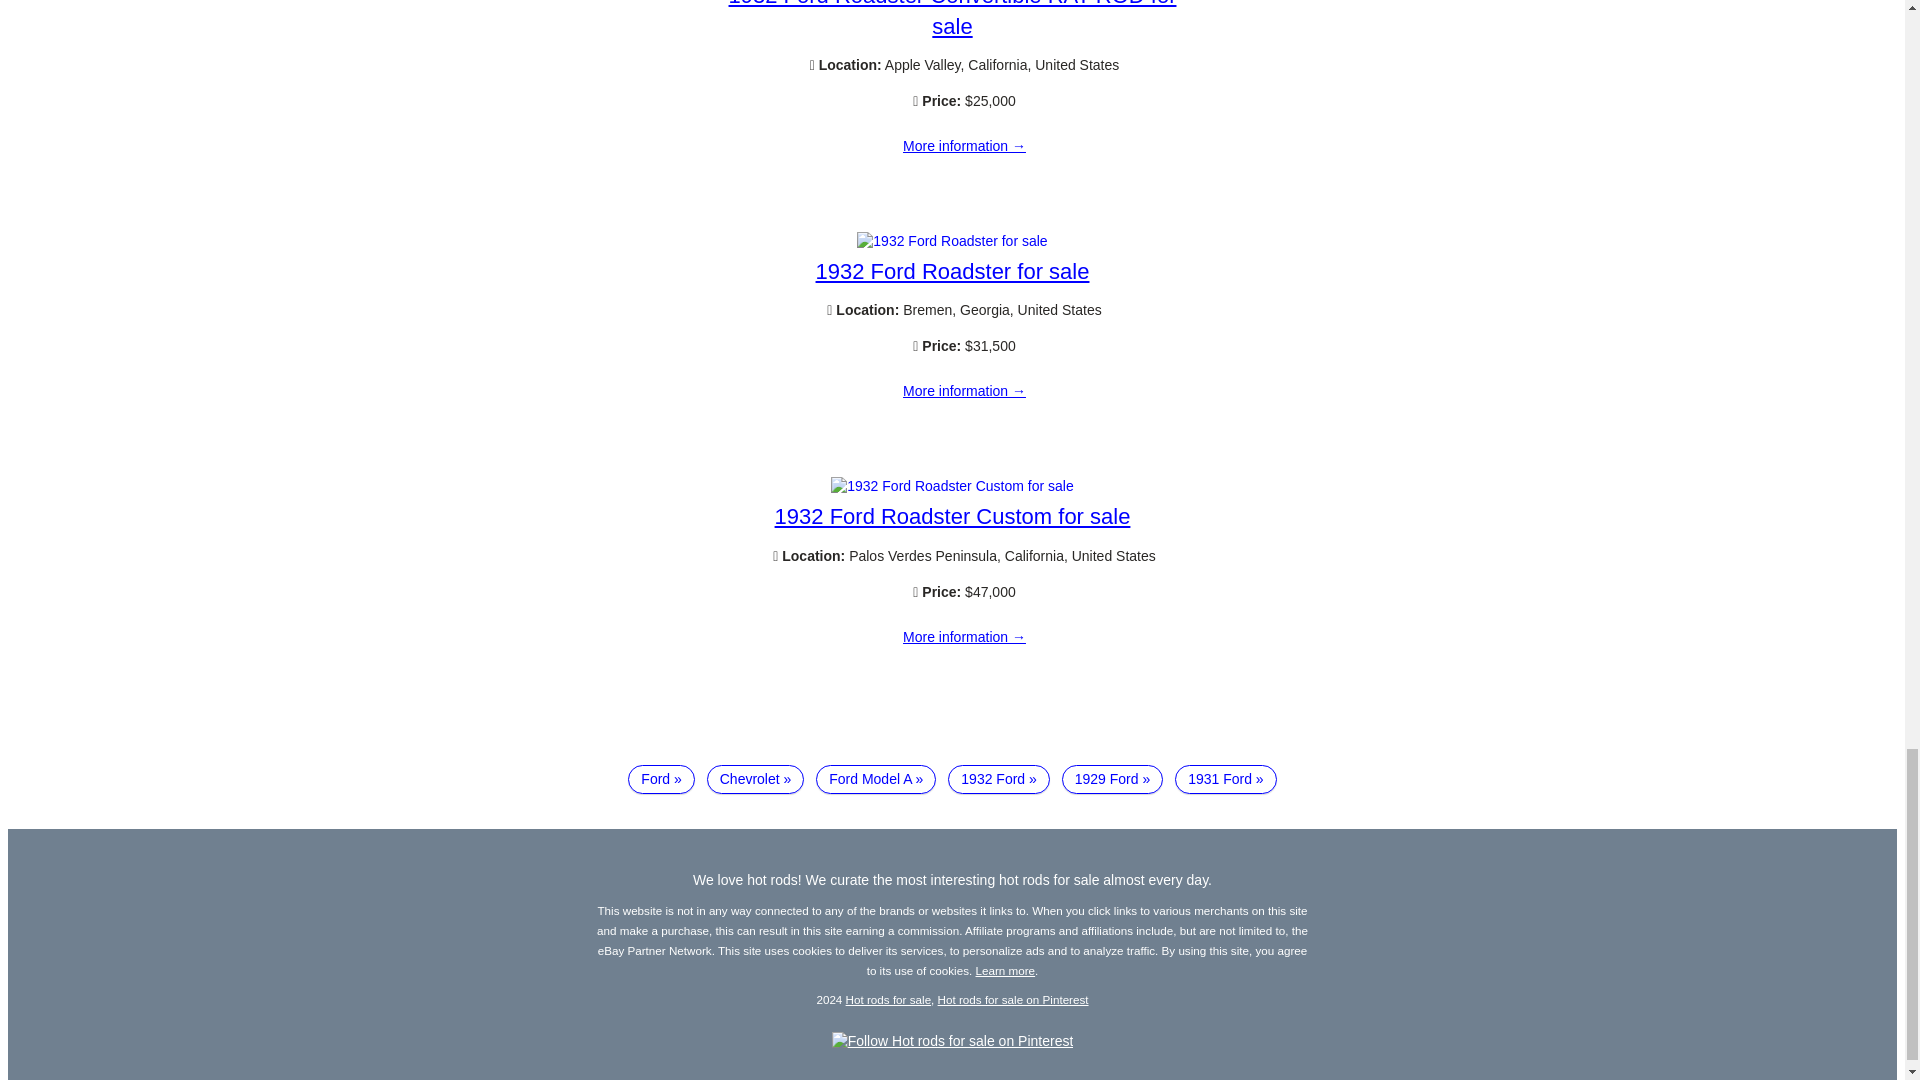  Describe the element at coordinates (952, 516) in the screenshot. I see `1932 Ford Roadster Custom for sale` at that location.